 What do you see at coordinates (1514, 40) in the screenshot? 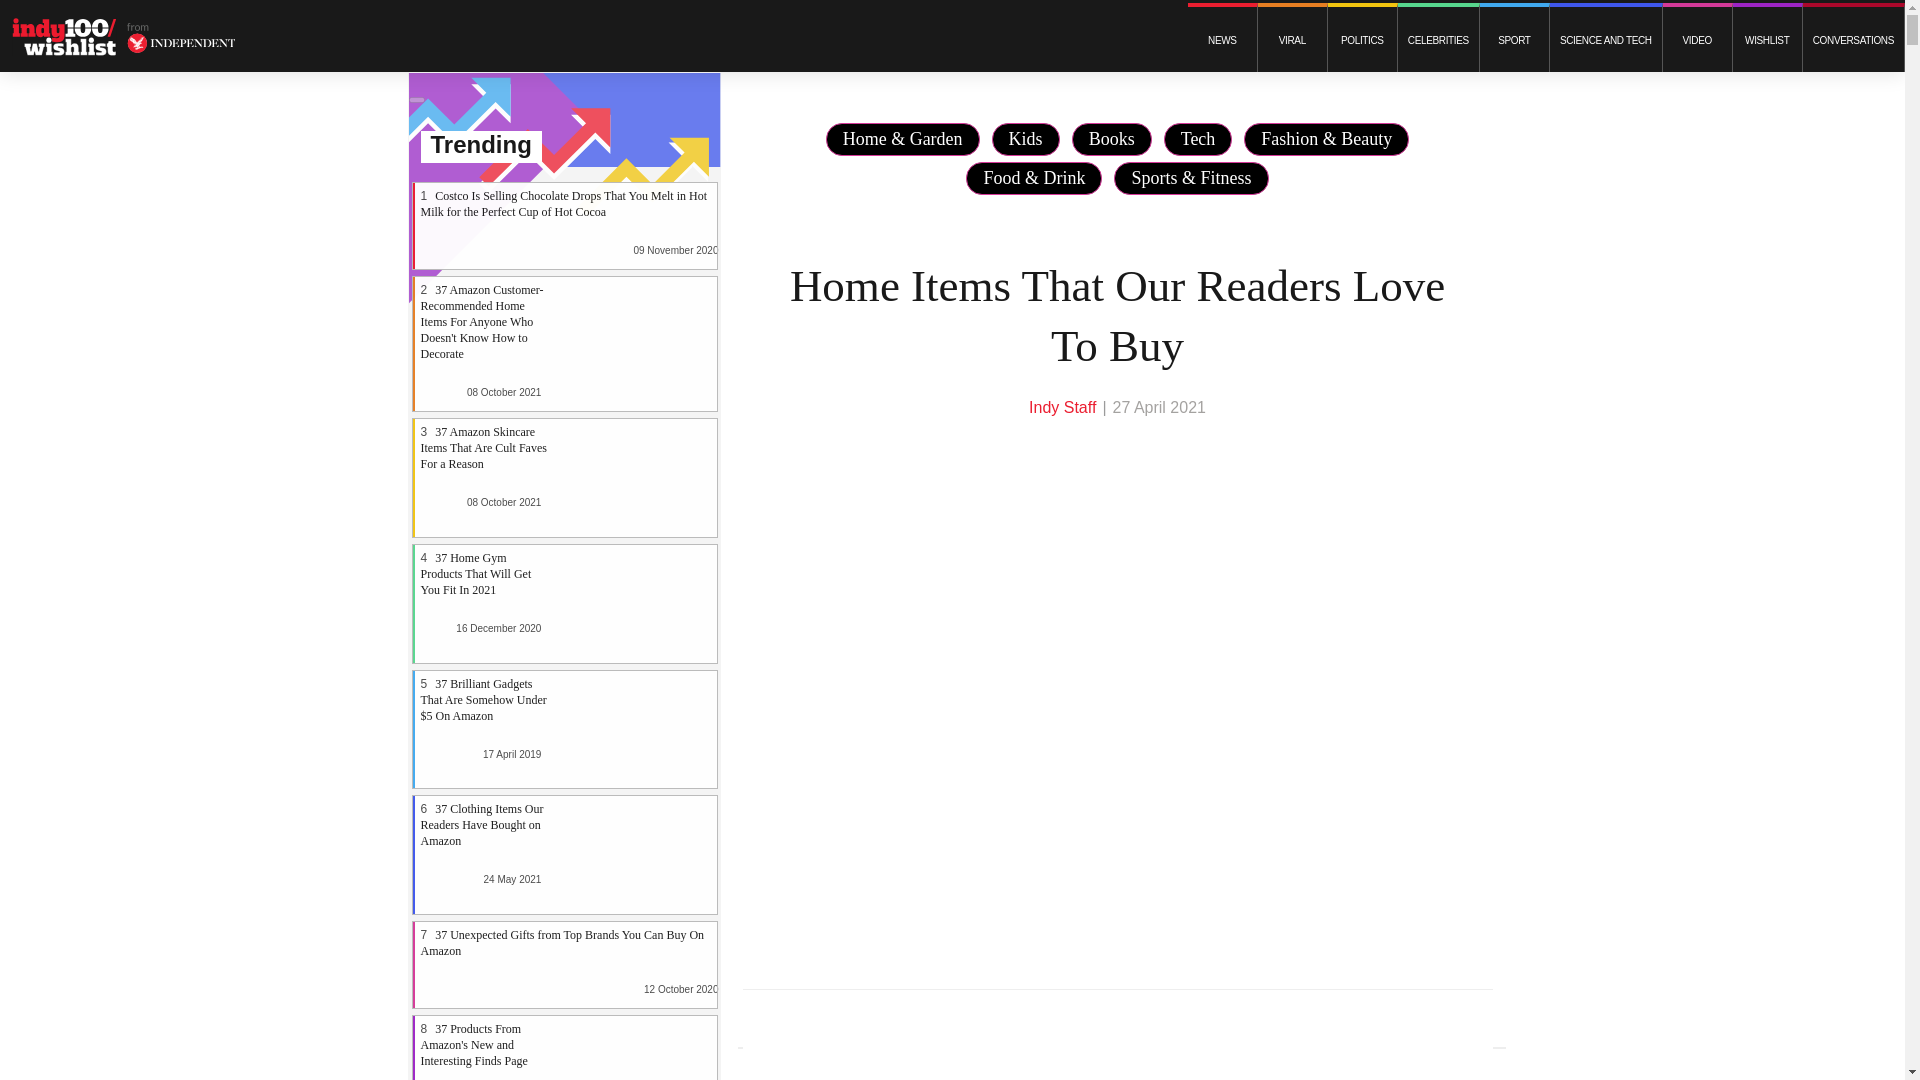
I see `Sport` at bounding box center [1514, 40].